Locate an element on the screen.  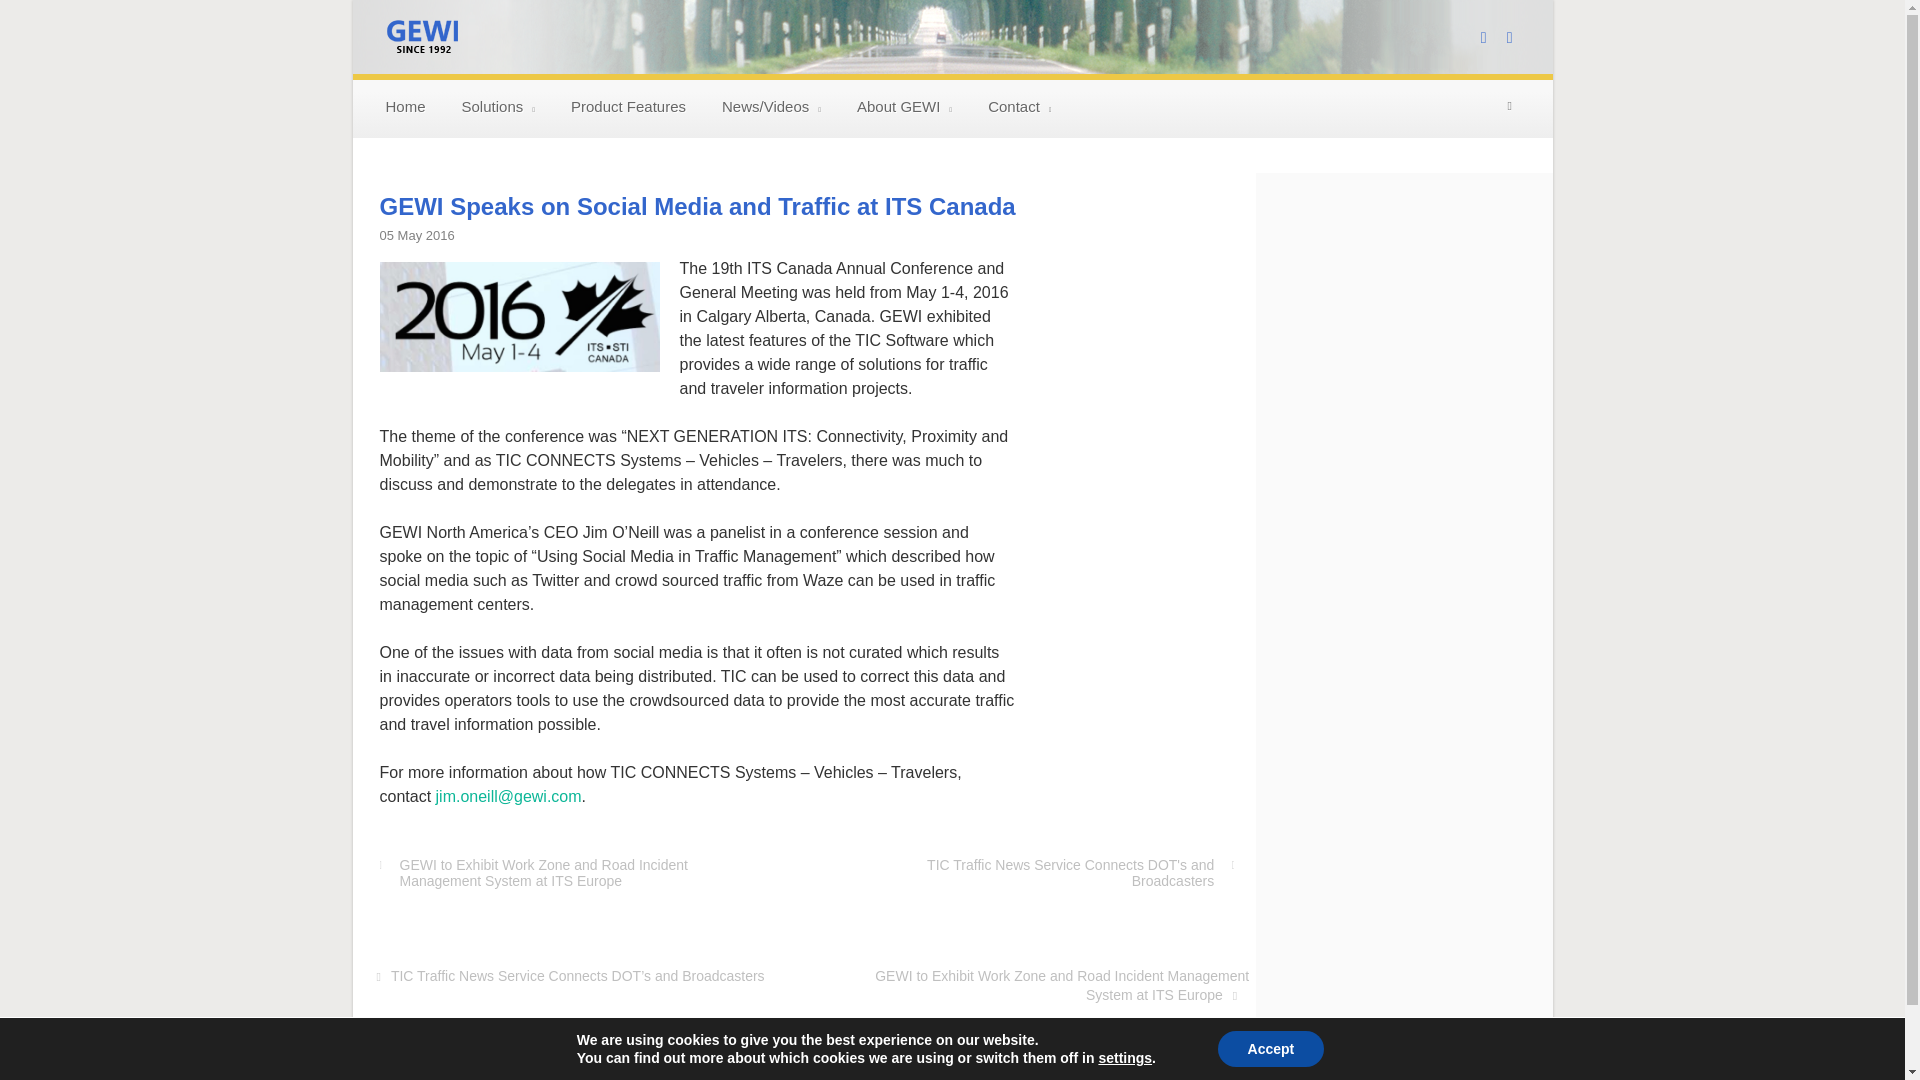
Solutions is located at coordinates (498, 108).